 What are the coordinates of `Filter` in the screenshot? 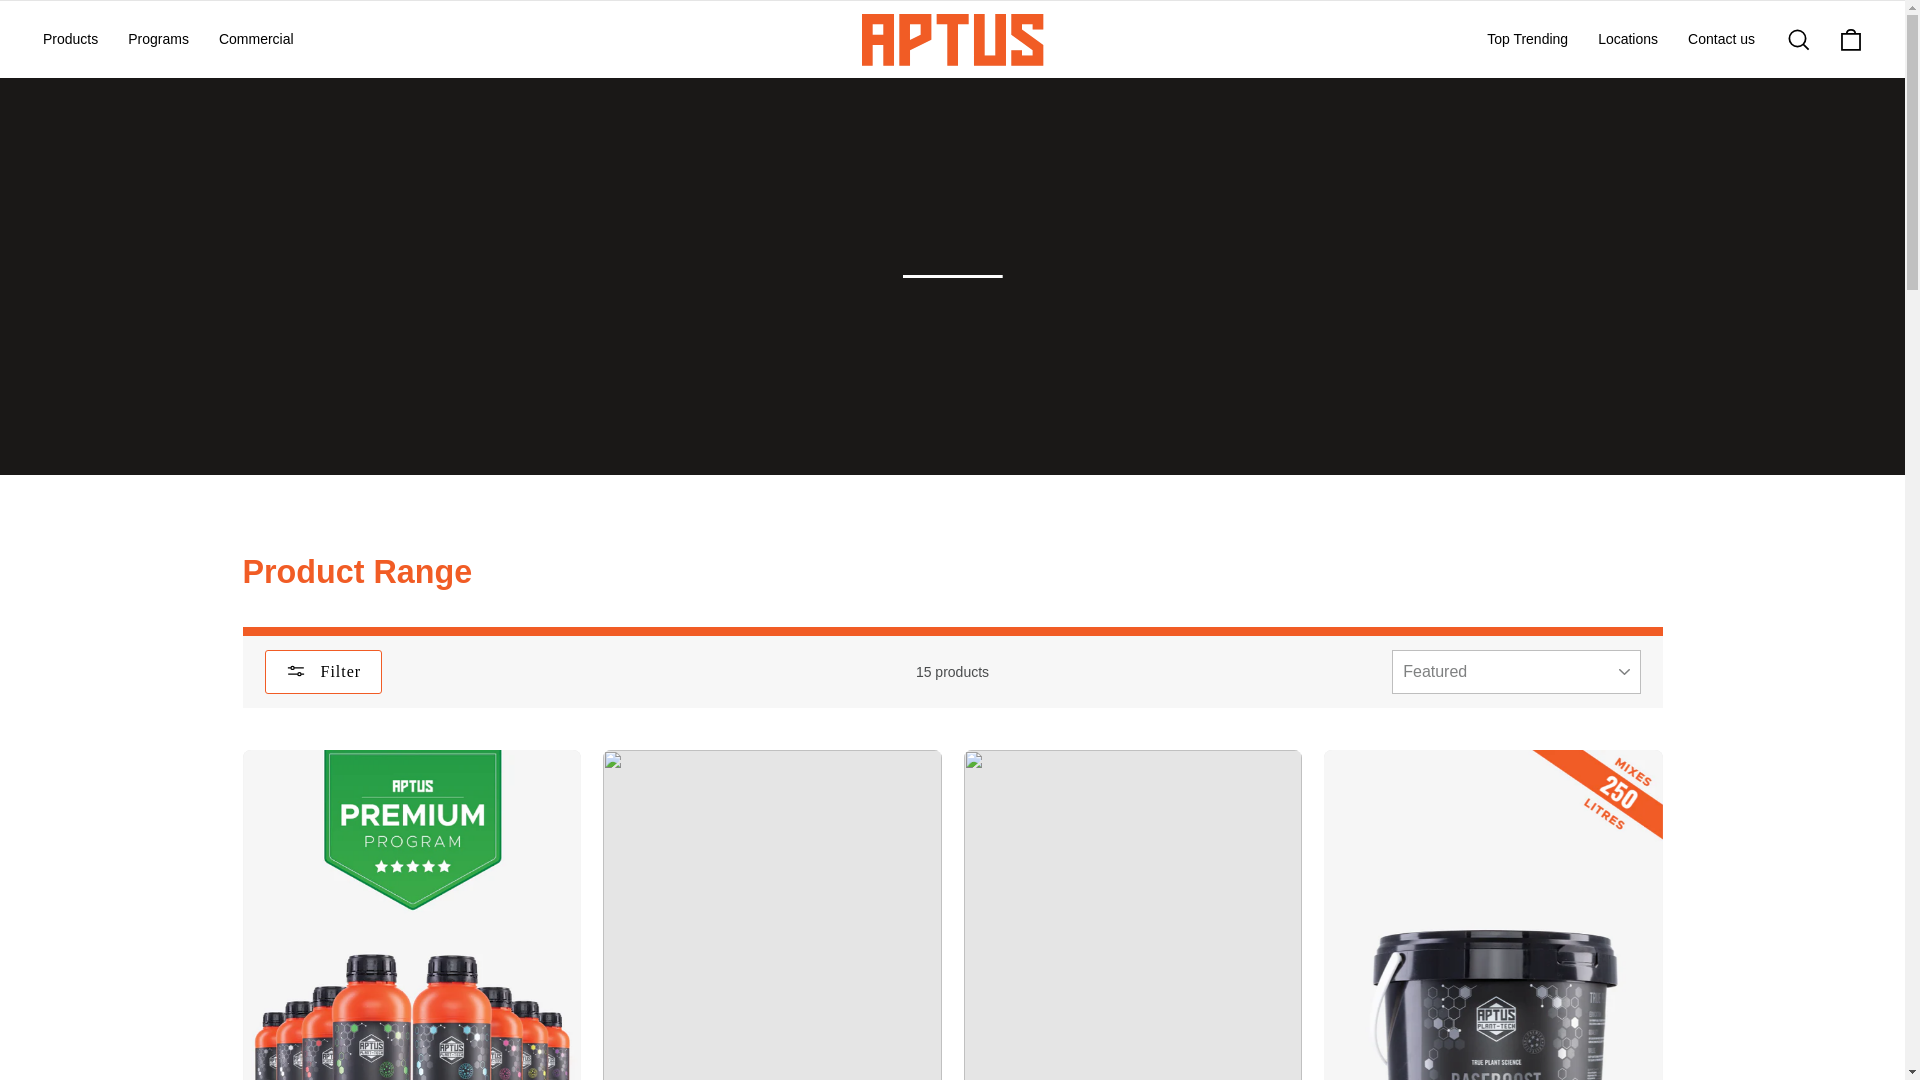 It's located at (323, 672).